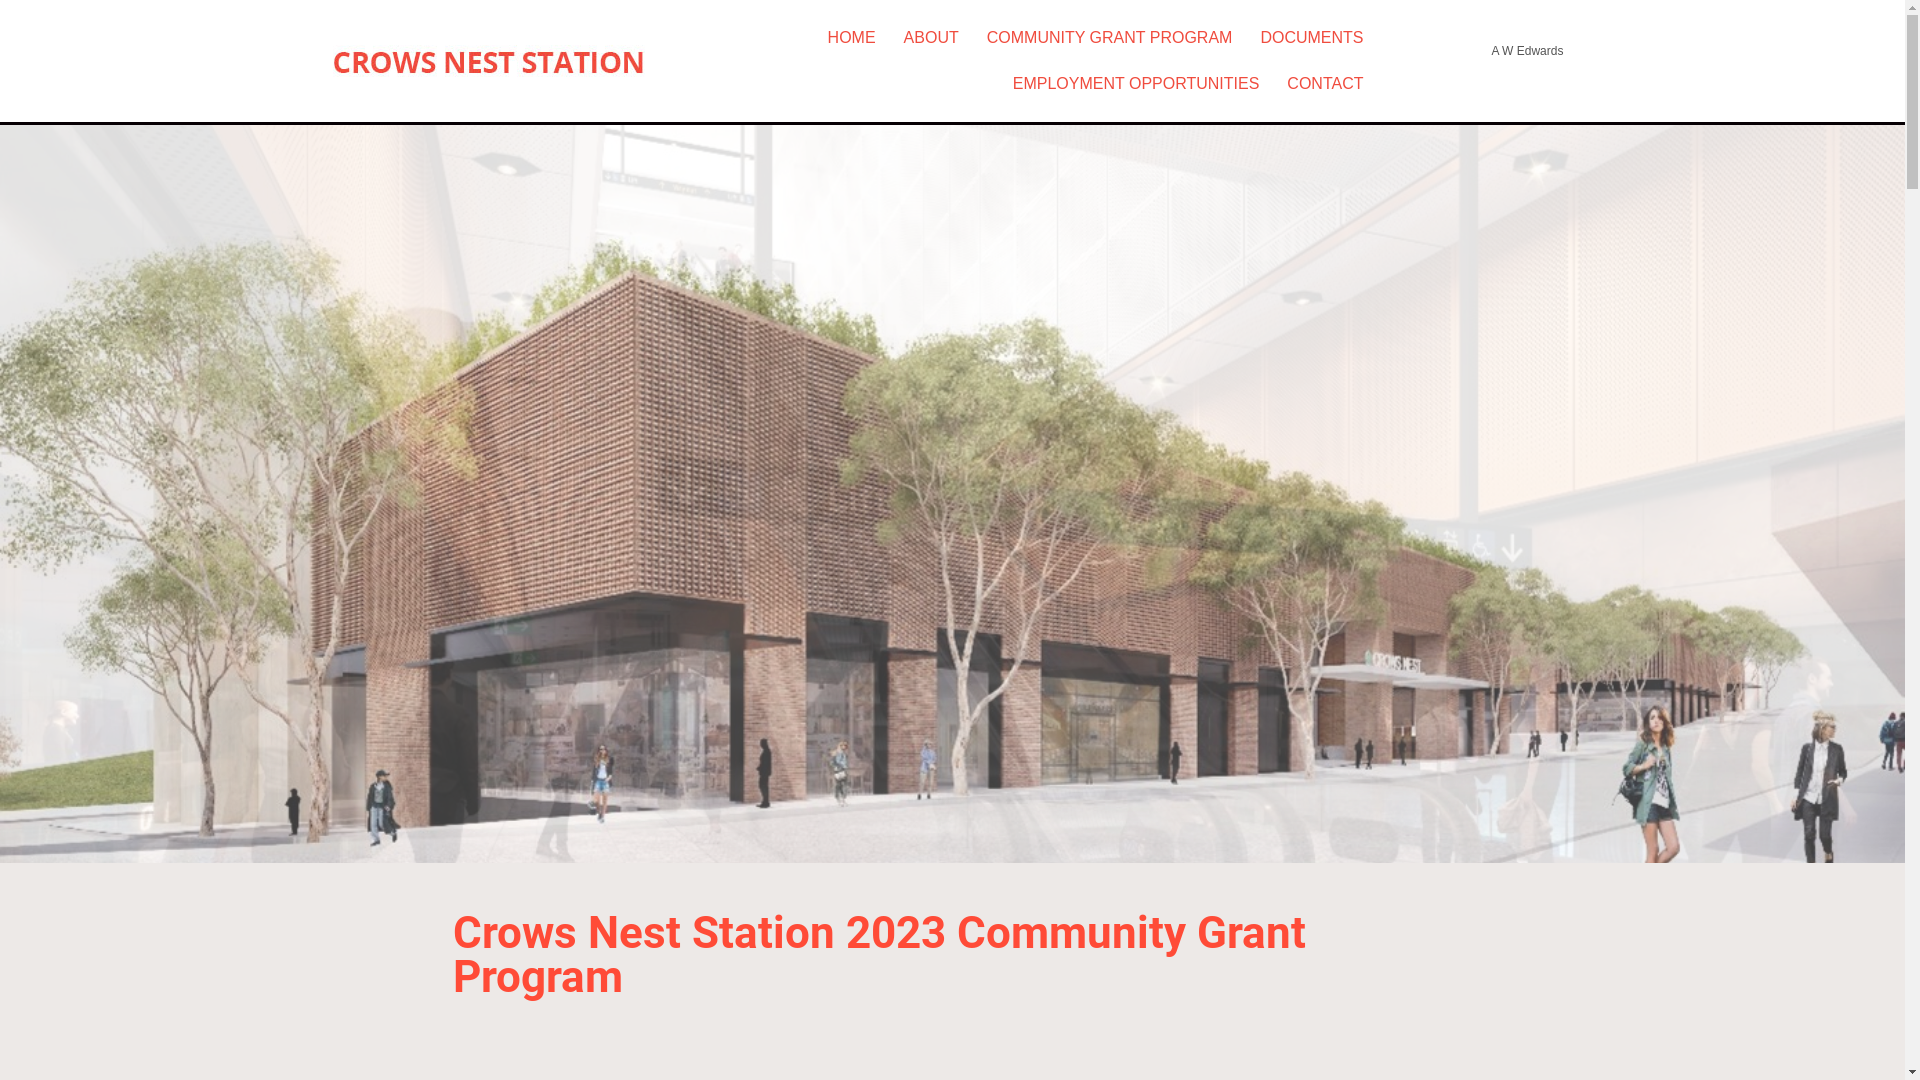  I want to click on CONTACT, so click(1325, 84).